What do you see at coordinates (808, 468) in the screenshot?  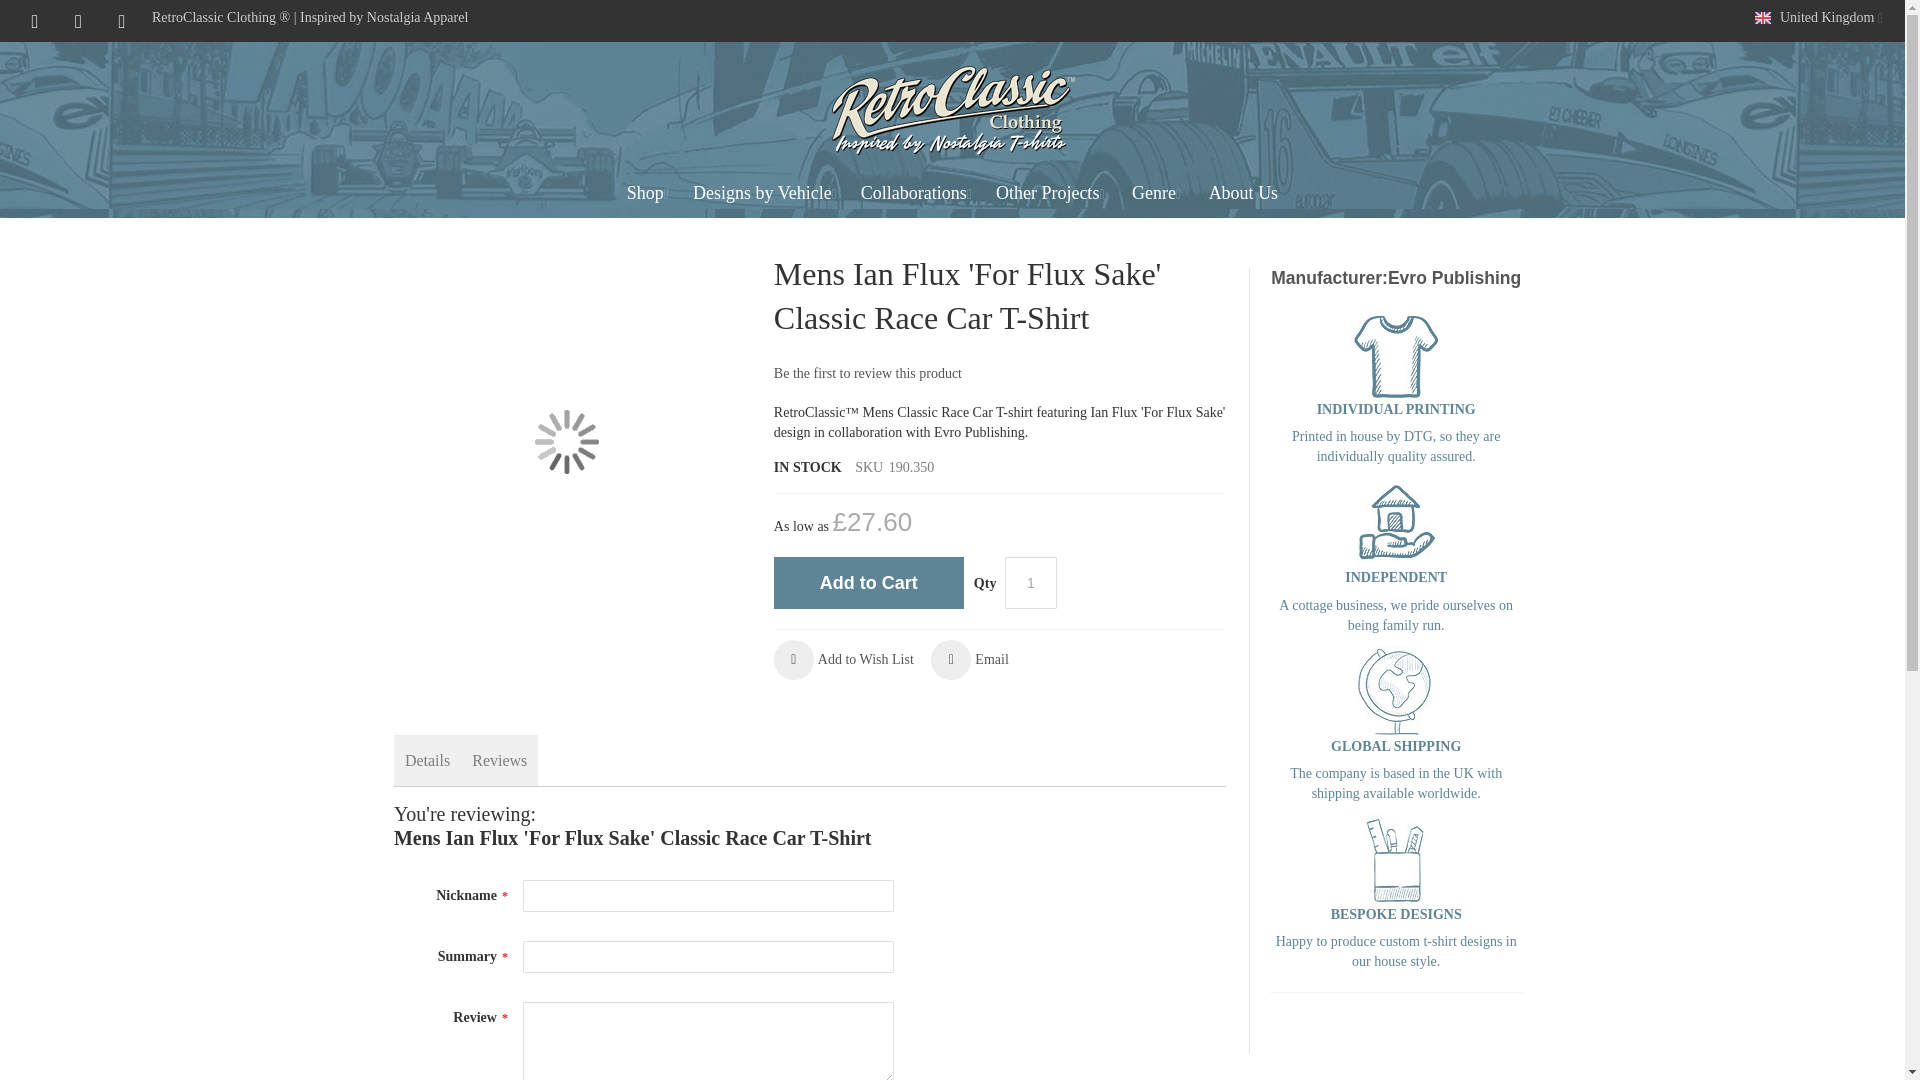 I see `Availability` at bounding box center [808, 468].